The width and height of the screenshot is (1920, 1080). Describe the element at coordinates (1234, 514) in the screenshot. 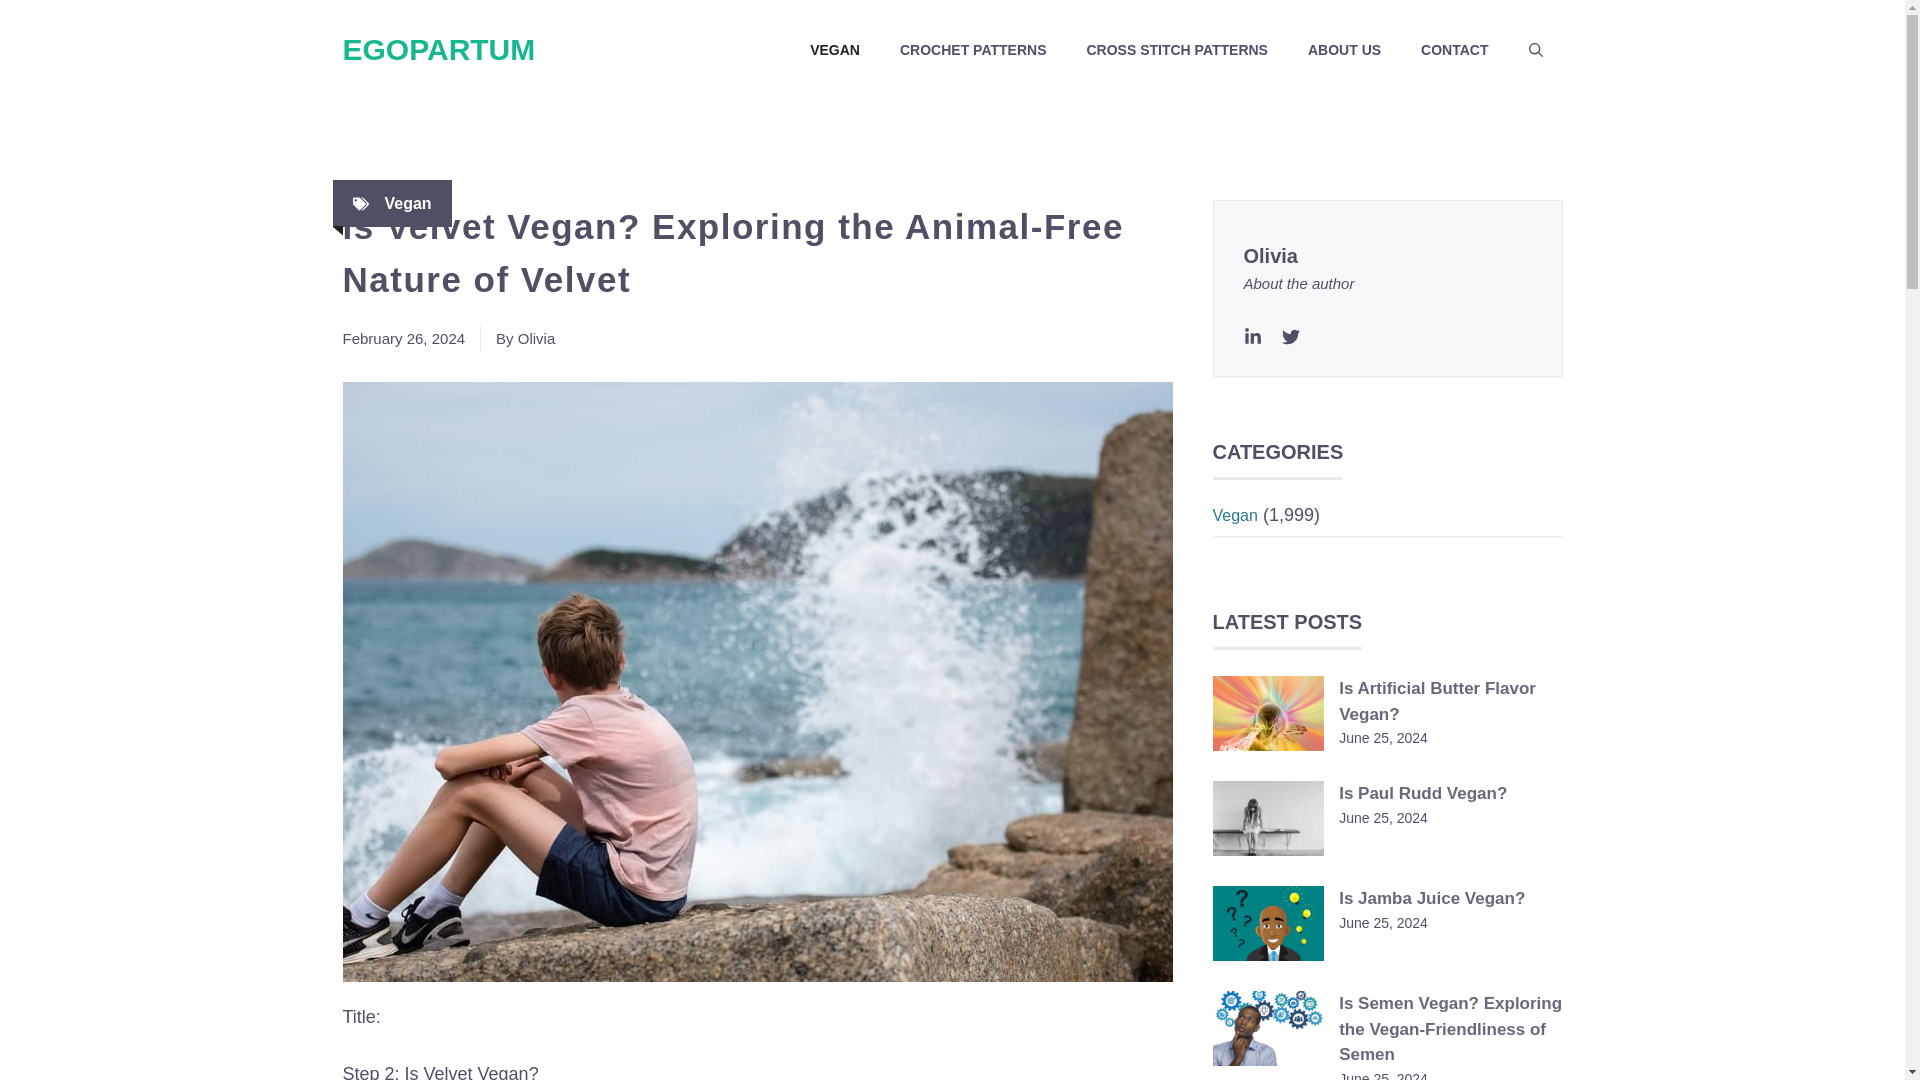

I see `Vegan` at that location.